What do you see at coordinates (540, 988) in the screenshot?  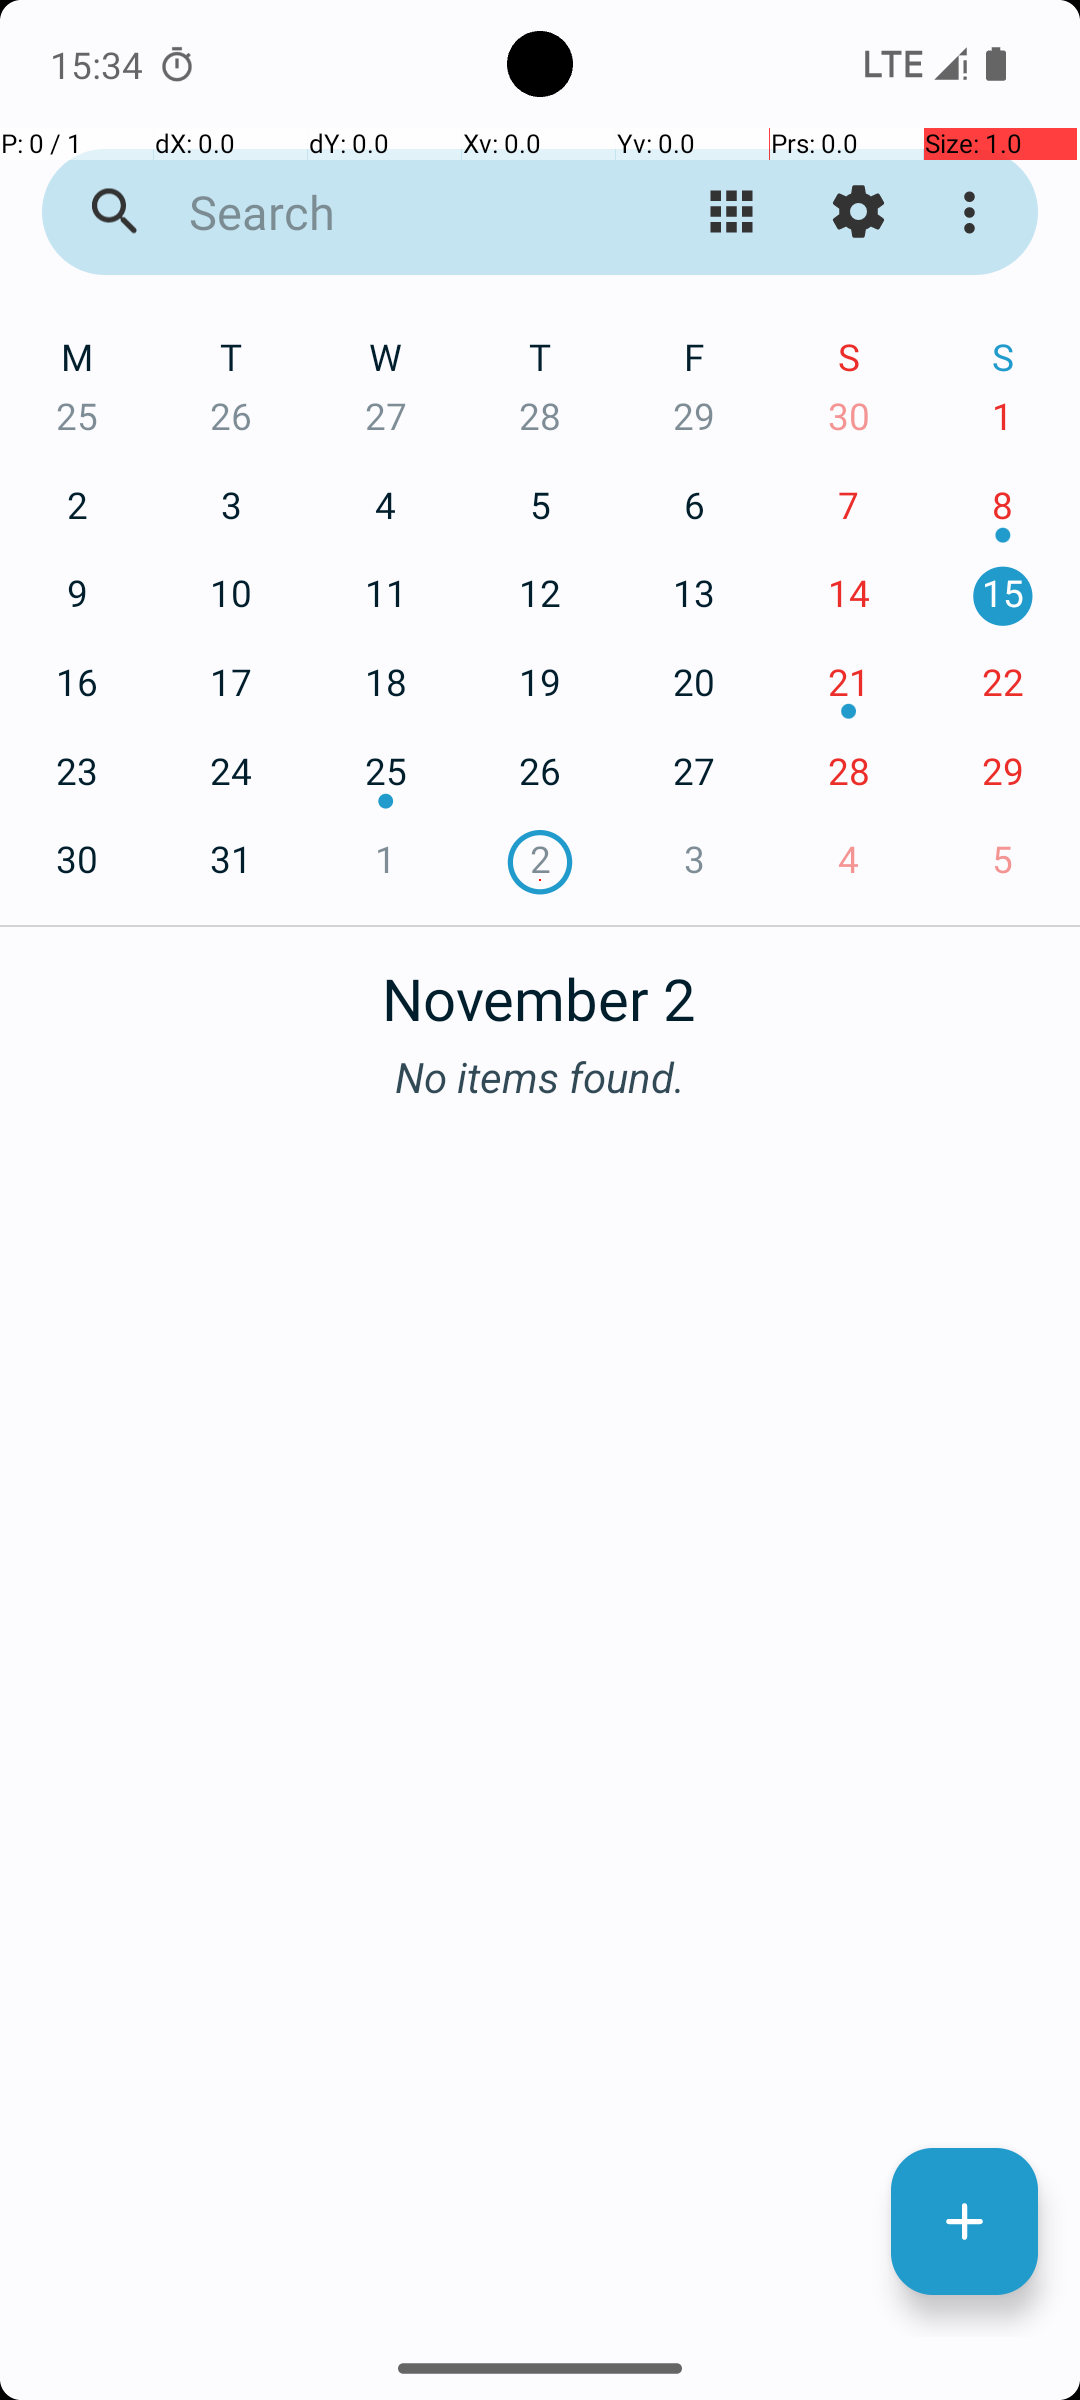 I see `November 2` at bounding box center [540, 988].